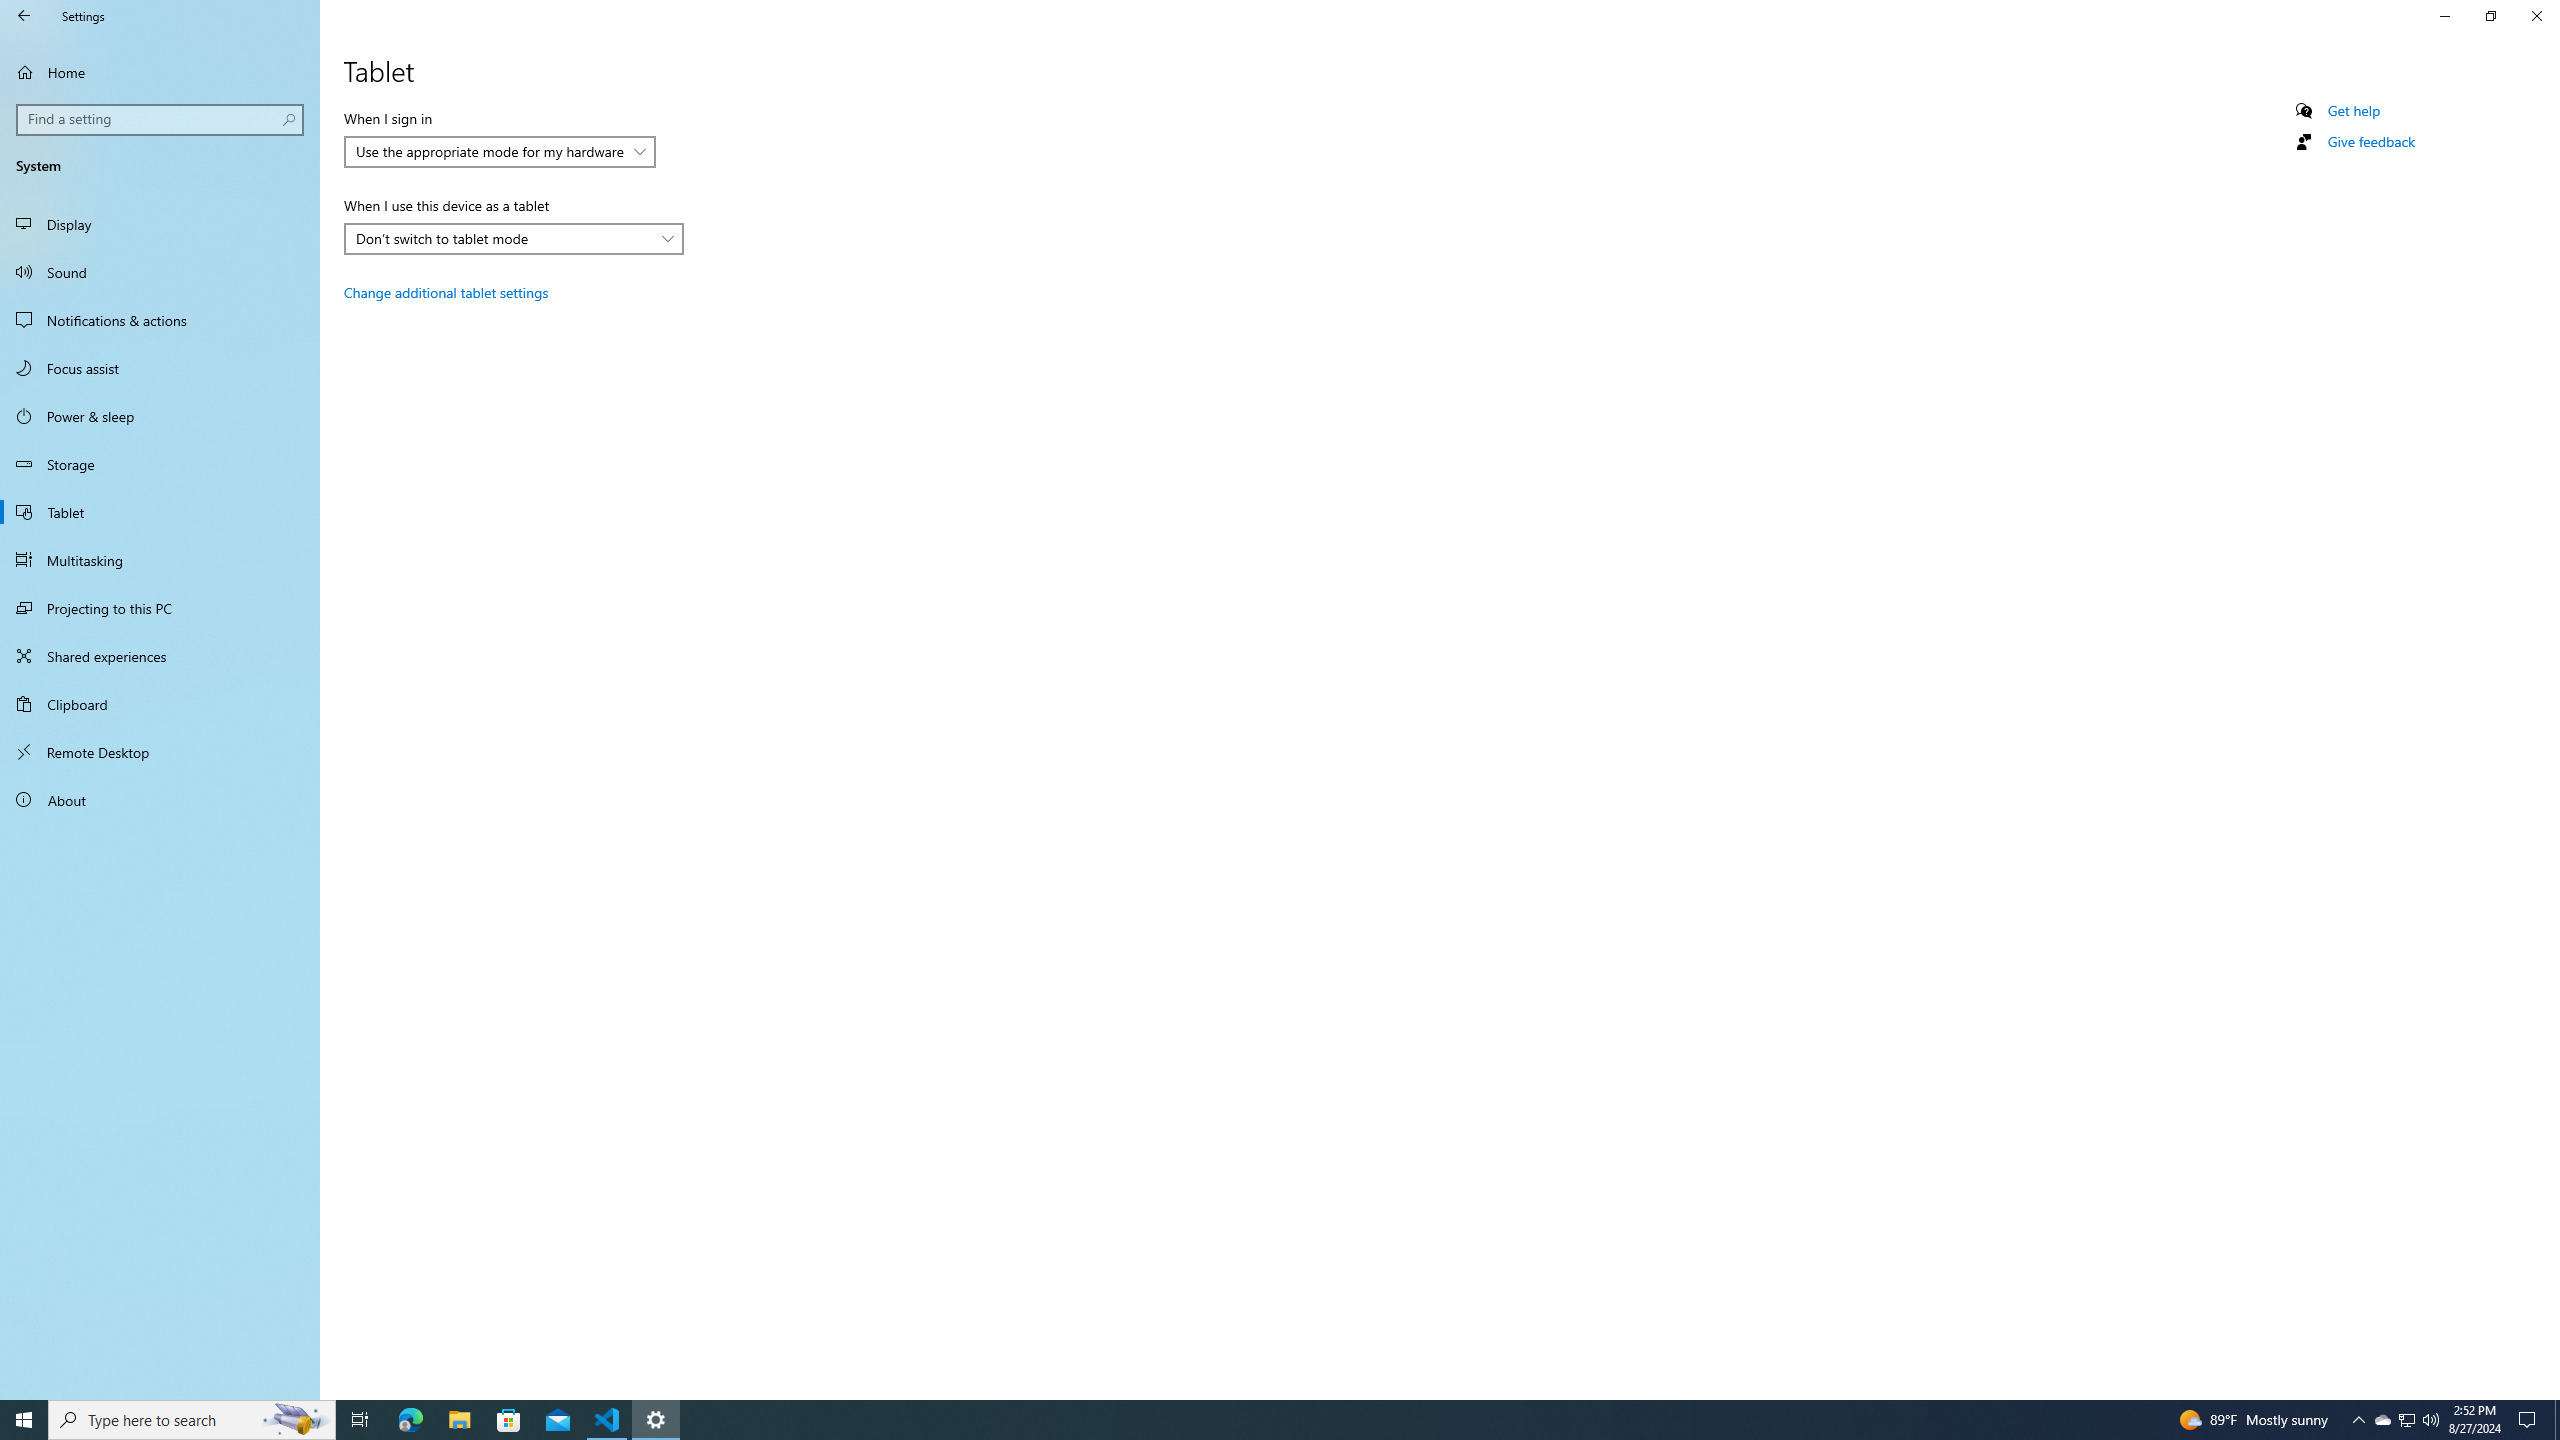  I want to click on Notification Chevron, so click(2383, 1420).